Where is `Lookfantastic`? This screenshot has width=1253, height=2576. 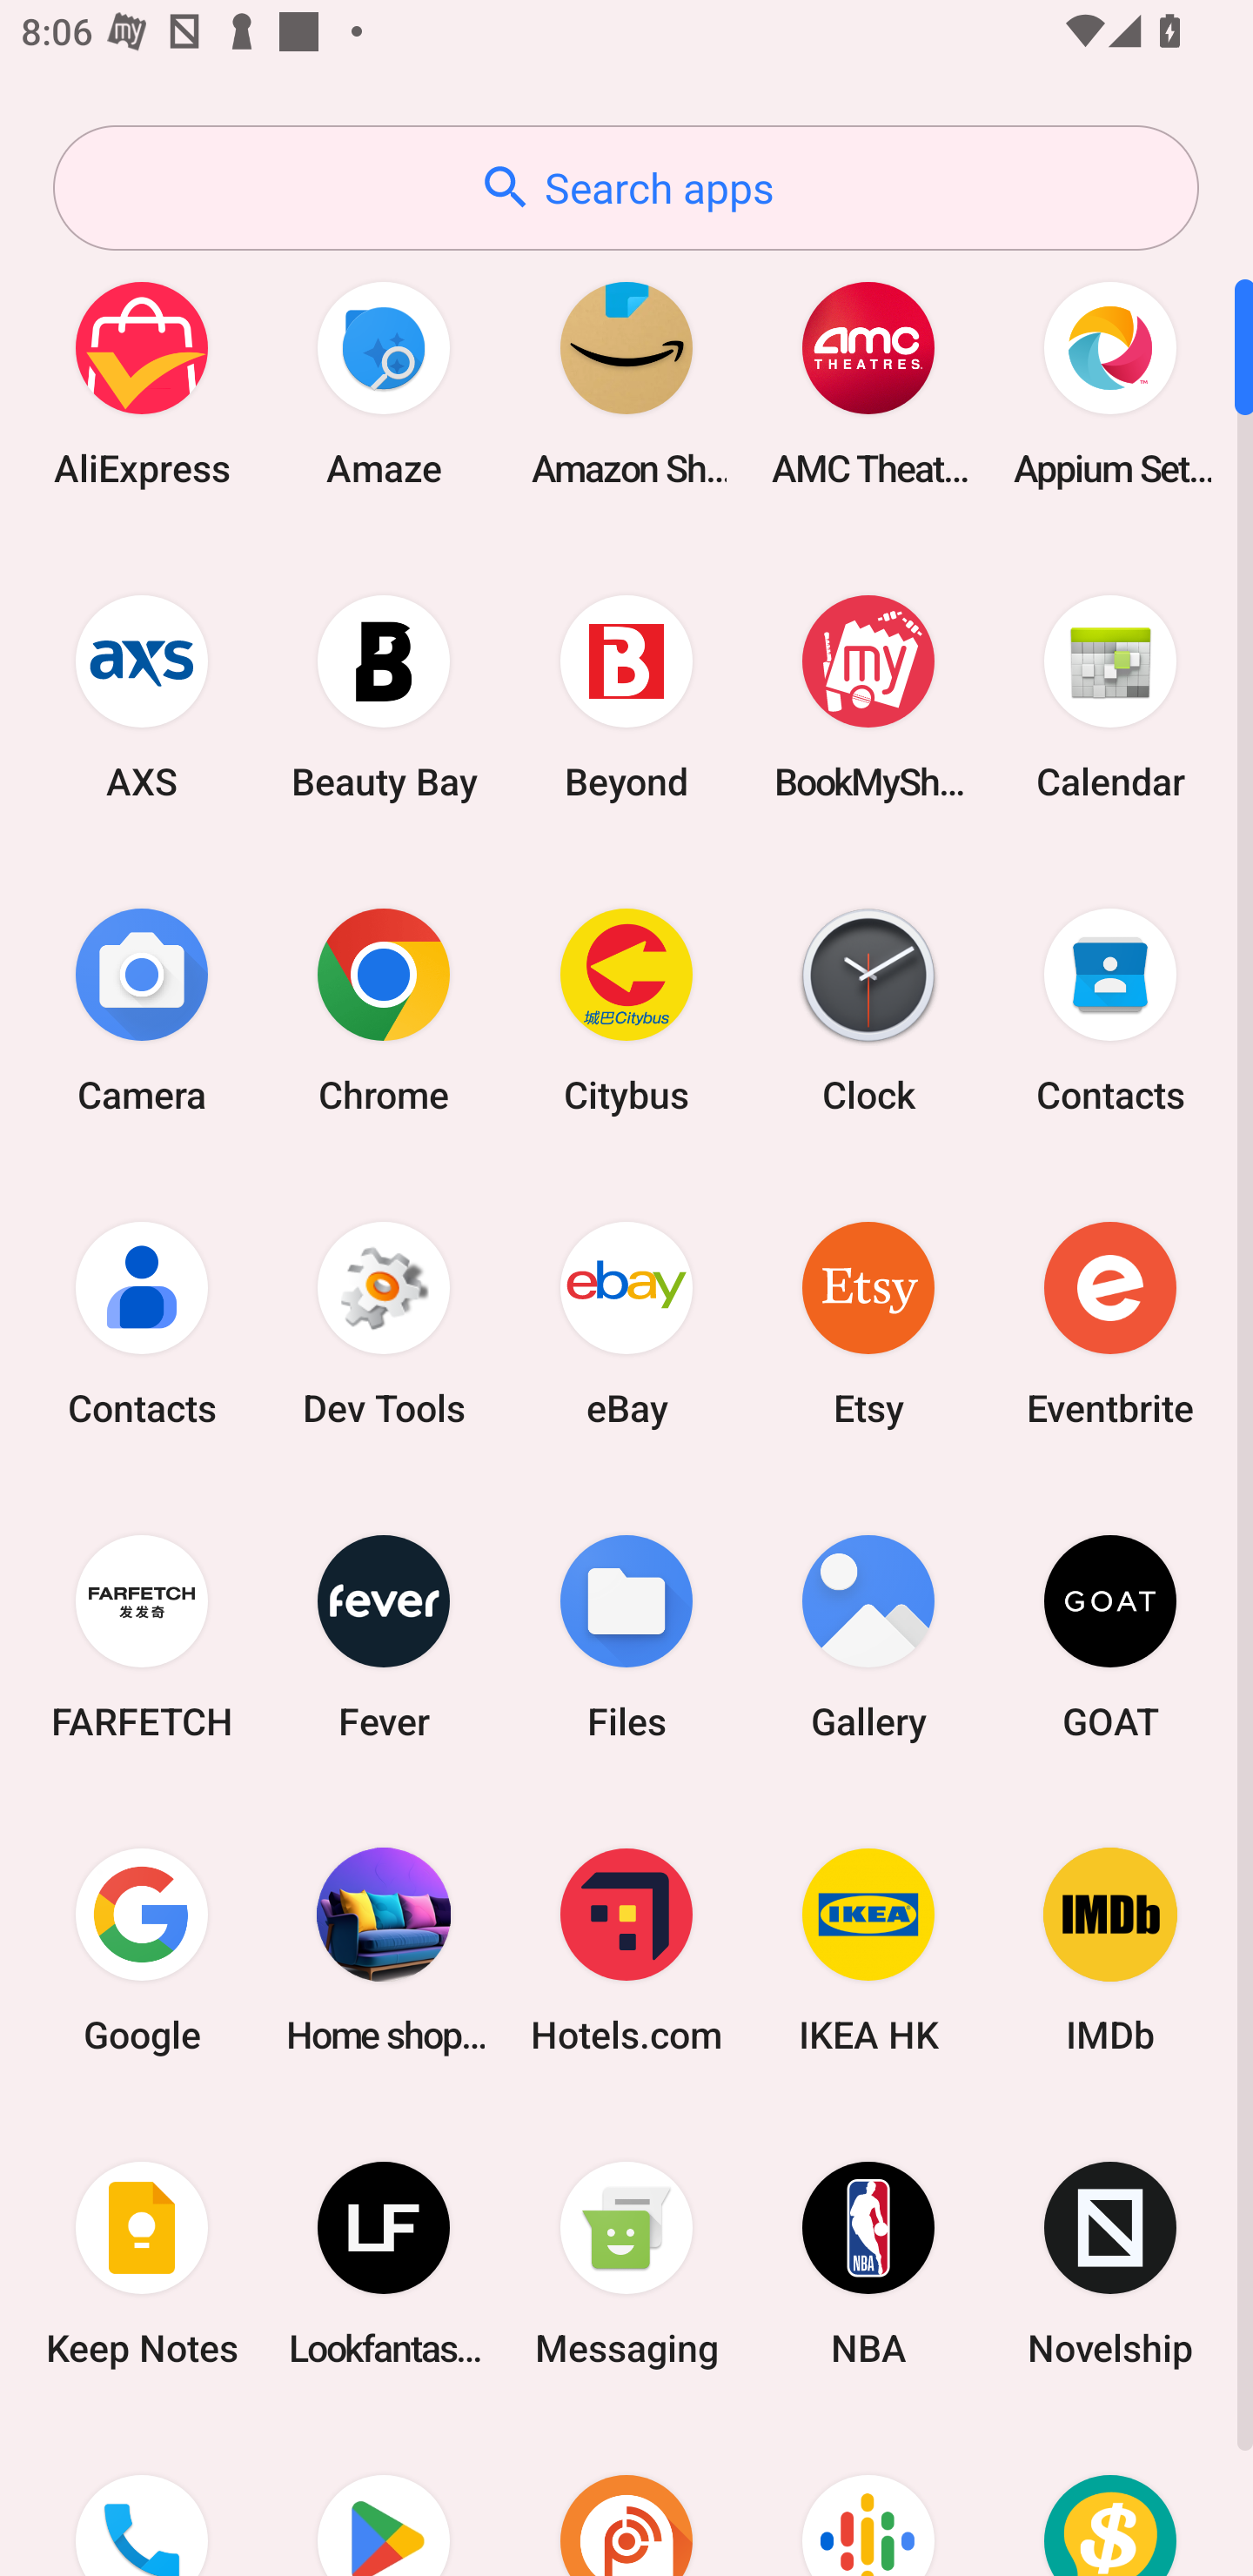 Lookfantastic is located at coordinates (384, 2264).